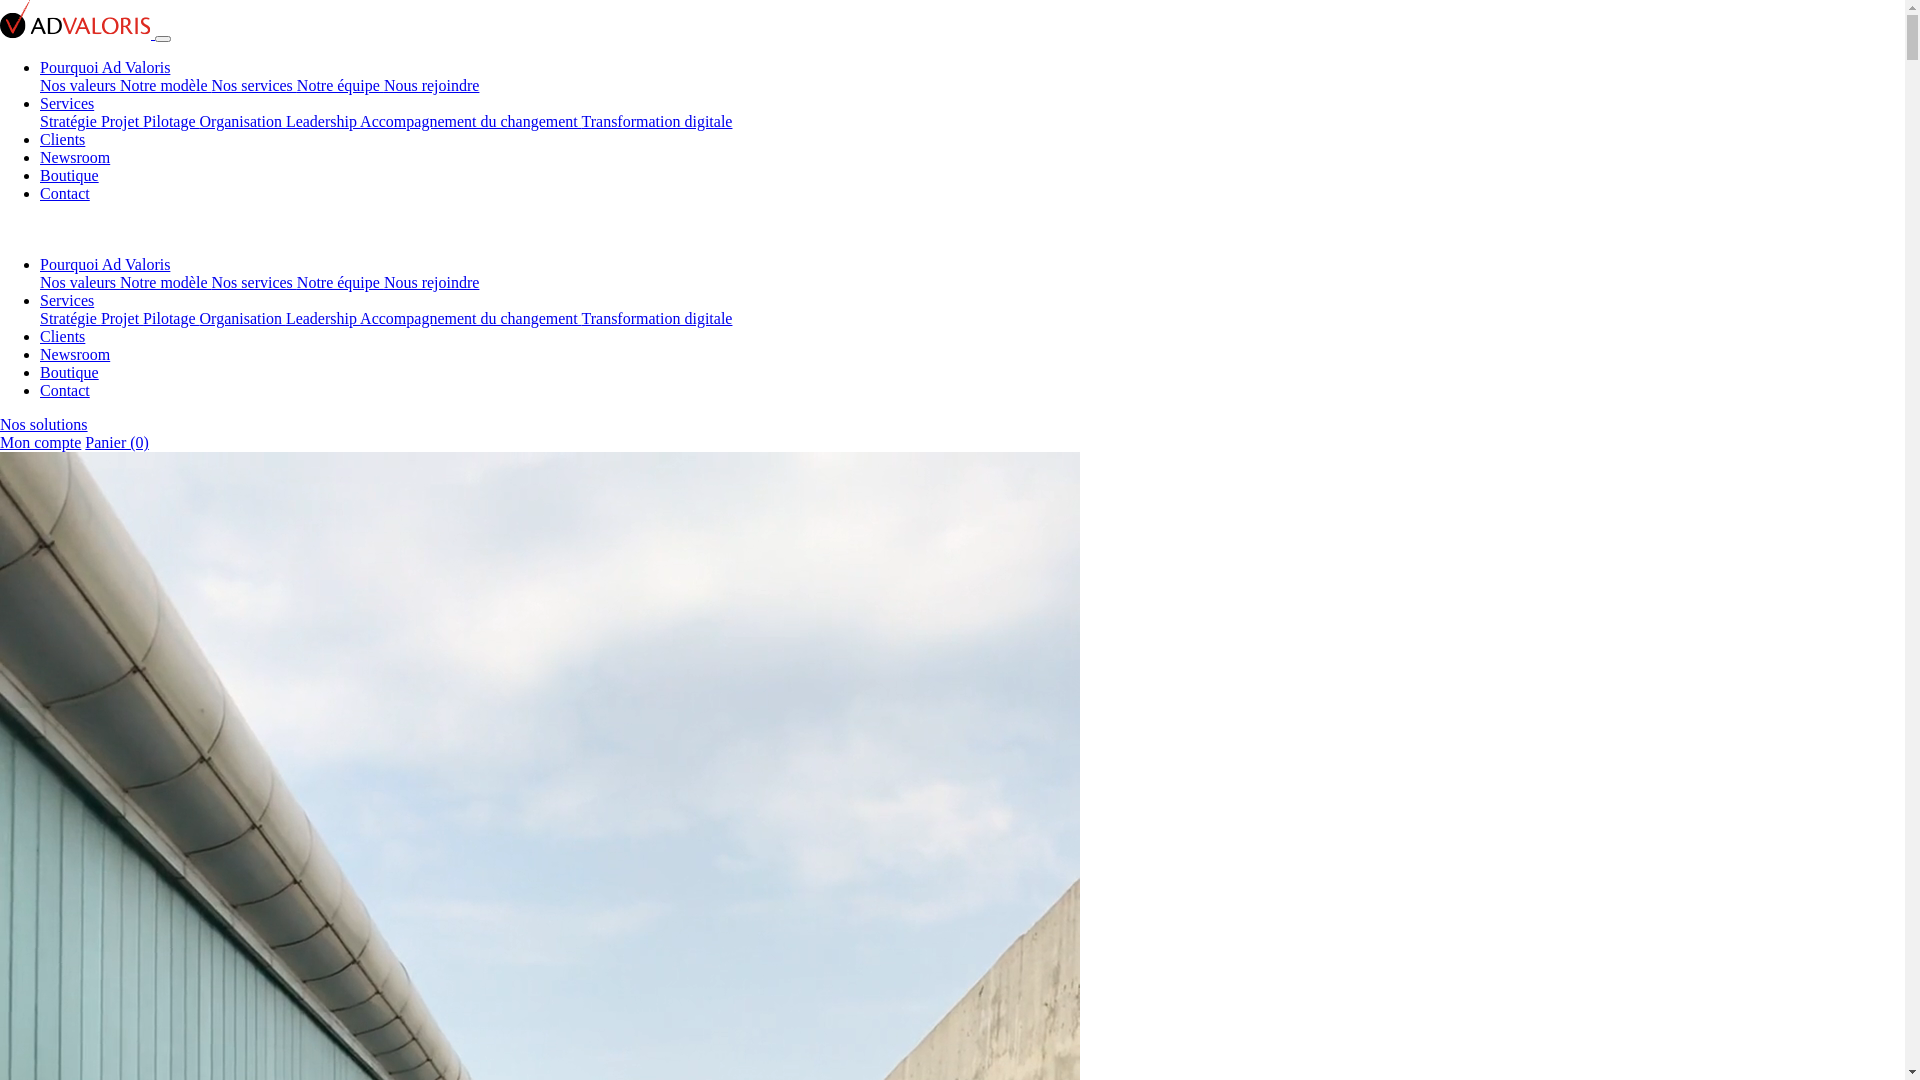 The image size is (1920, 1080). What do you see at coordinates (40, 442) in the screenshot?
I see `Mon compte` at bounding box center [40, 442].